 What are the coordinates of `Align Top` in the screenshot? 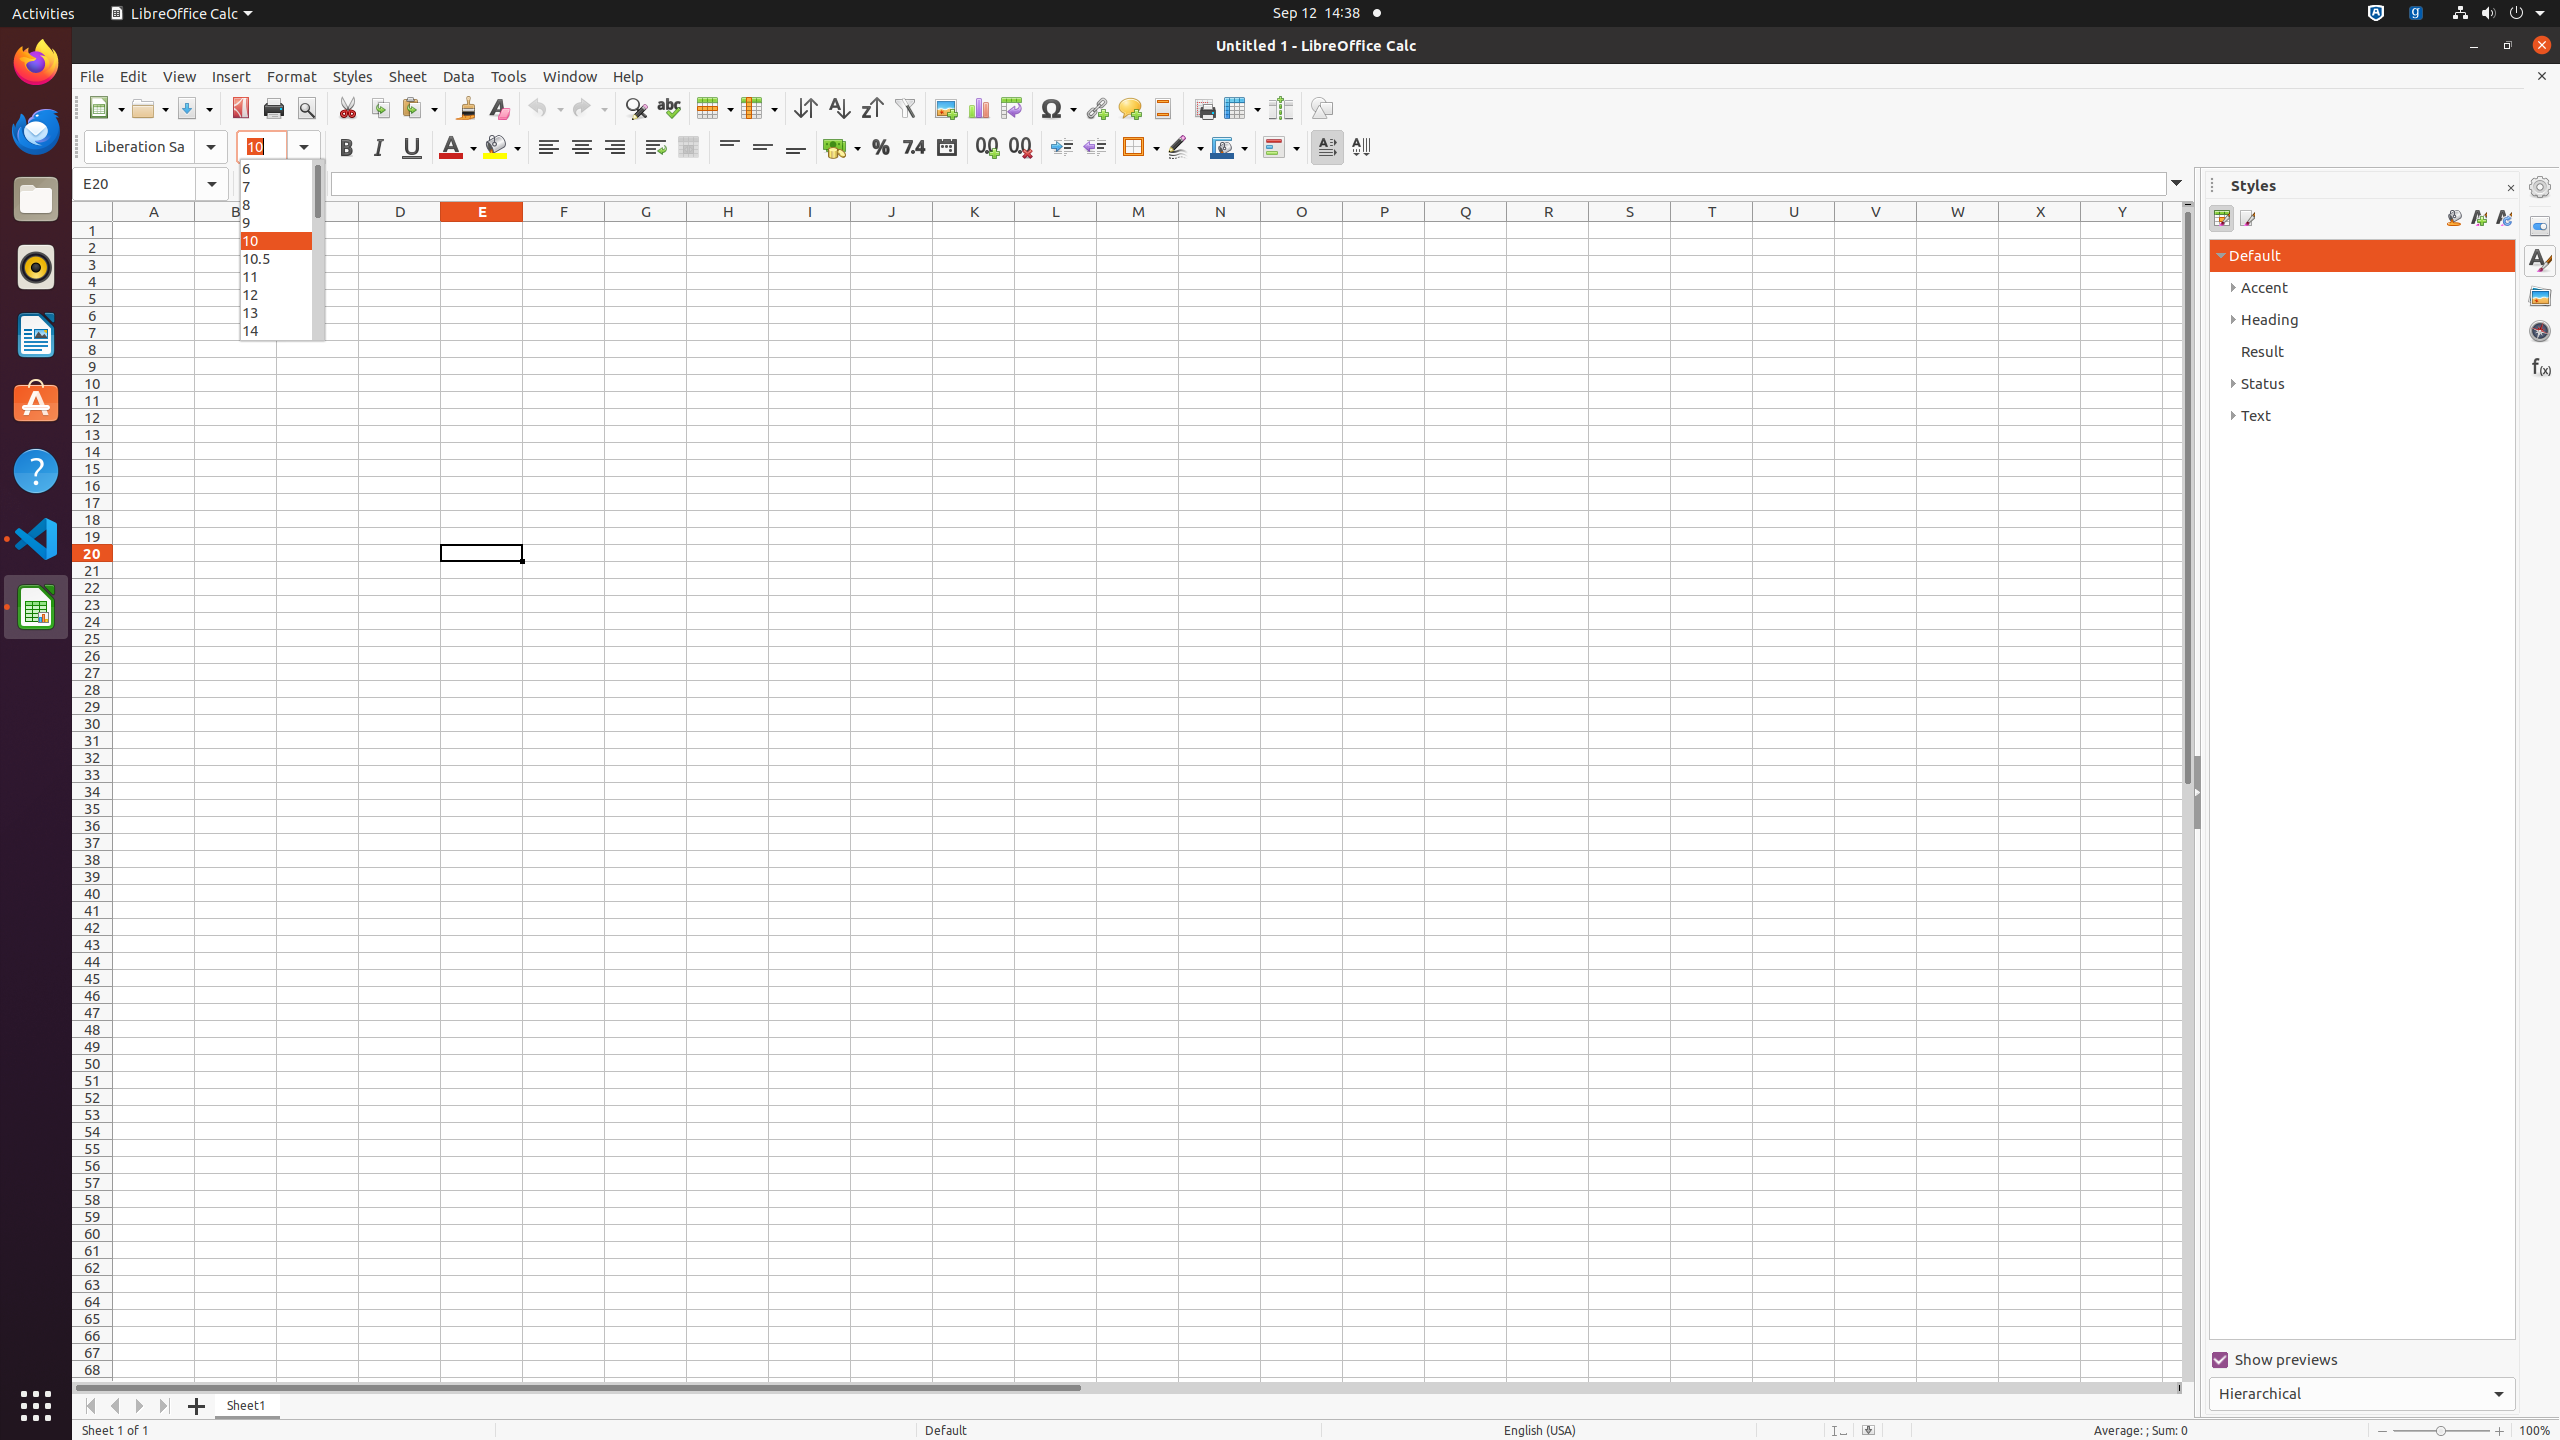 It's located at (730, 148).